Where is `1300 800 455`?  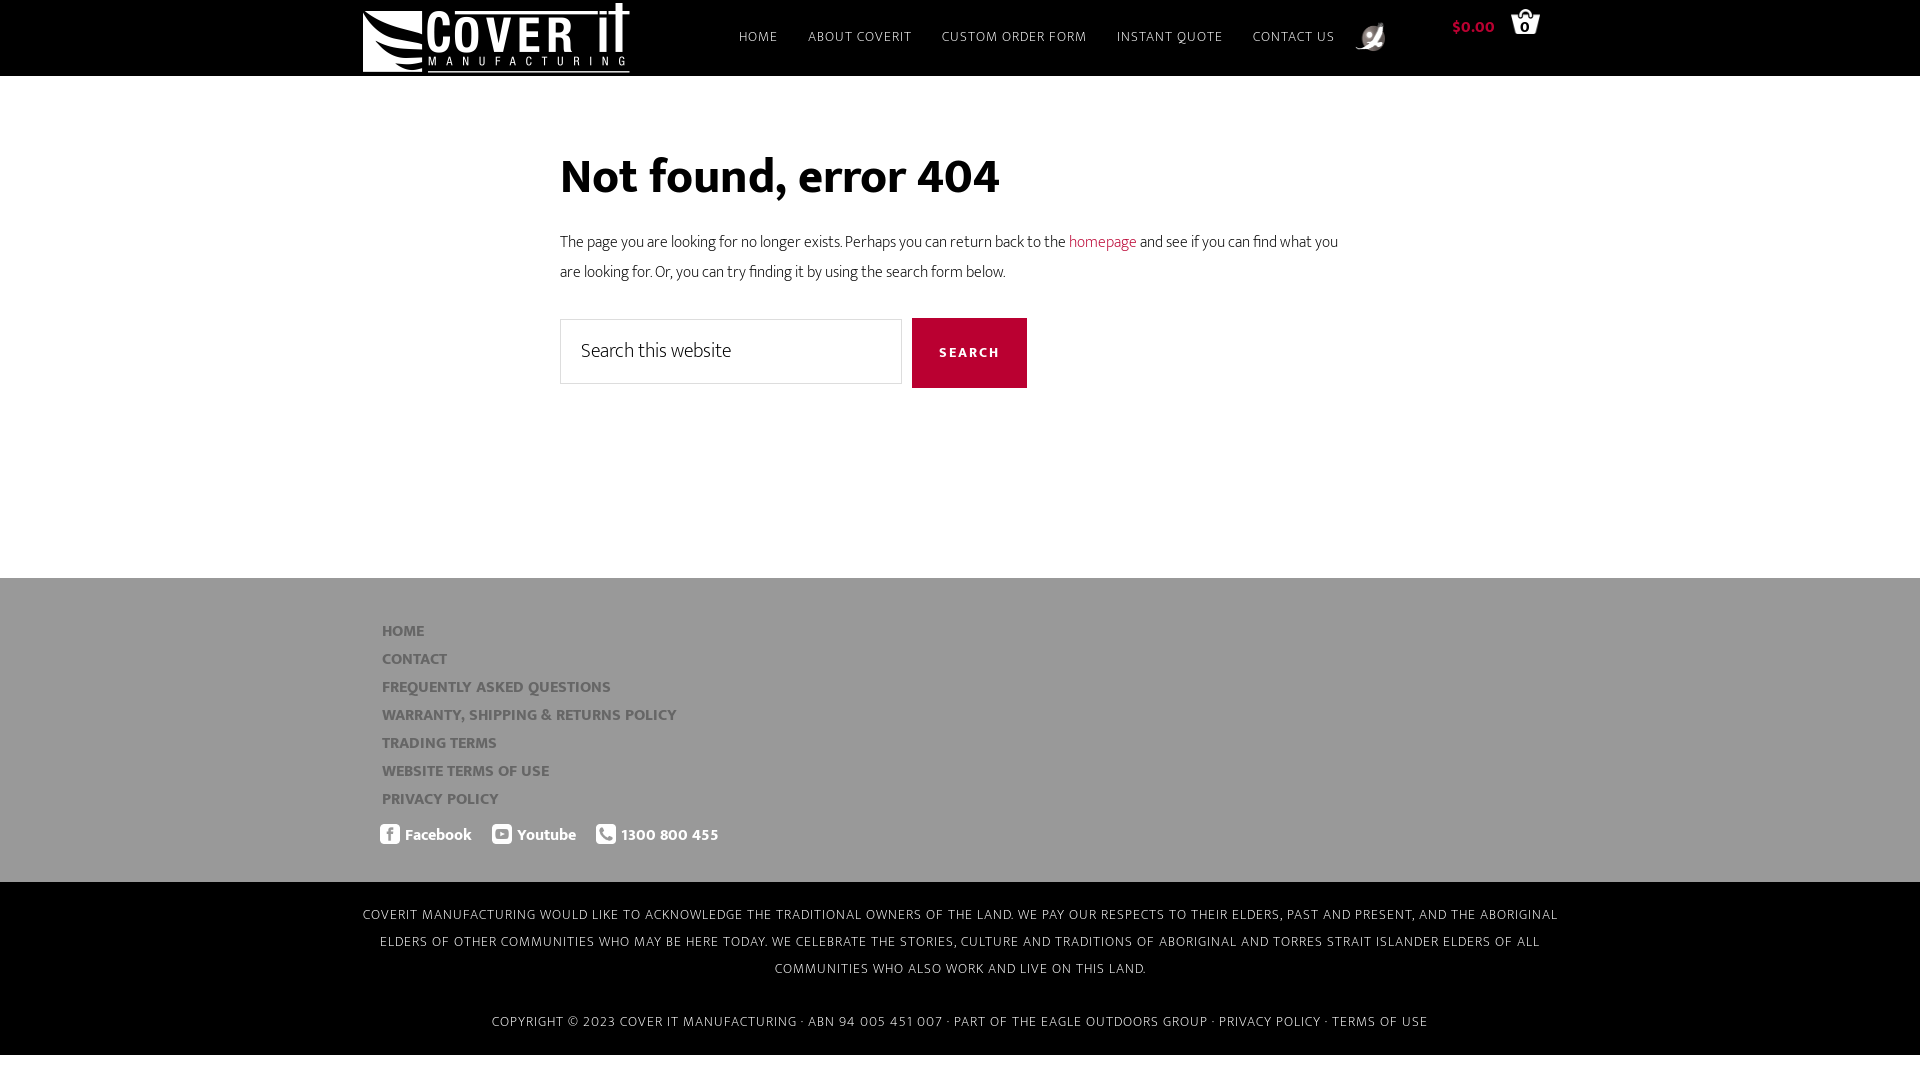 1300 800 455 is located at coordinates (670, 836).